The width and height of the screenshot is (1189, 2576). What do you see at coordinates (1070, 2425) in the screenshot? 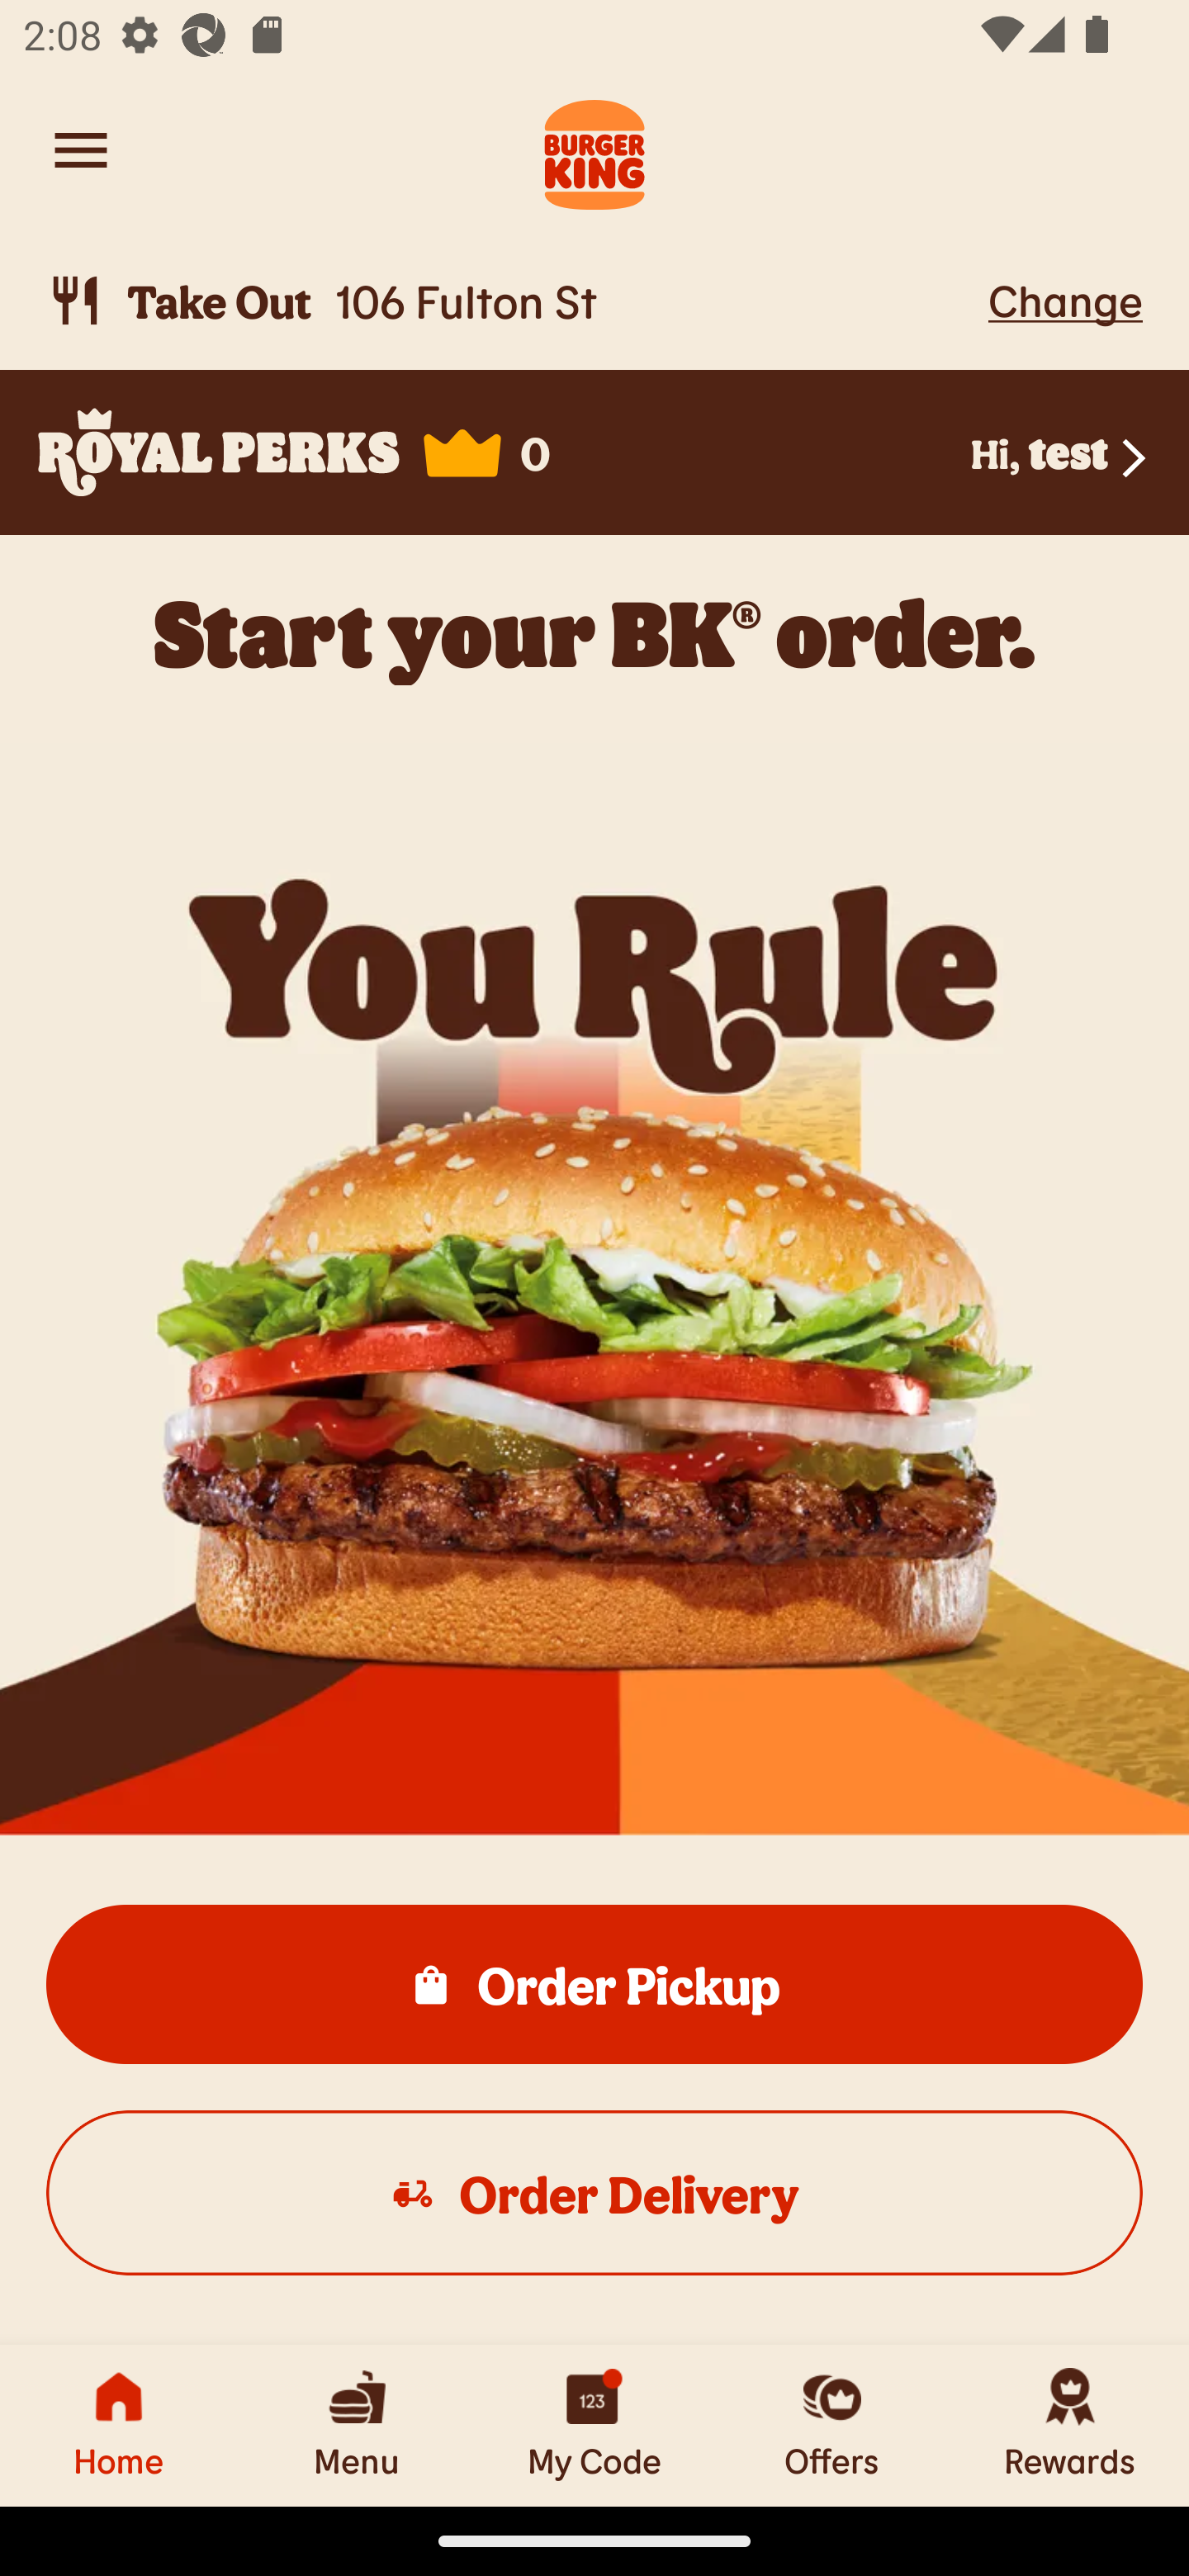
I see `Rewards` at bounding box center [1070, 2425].